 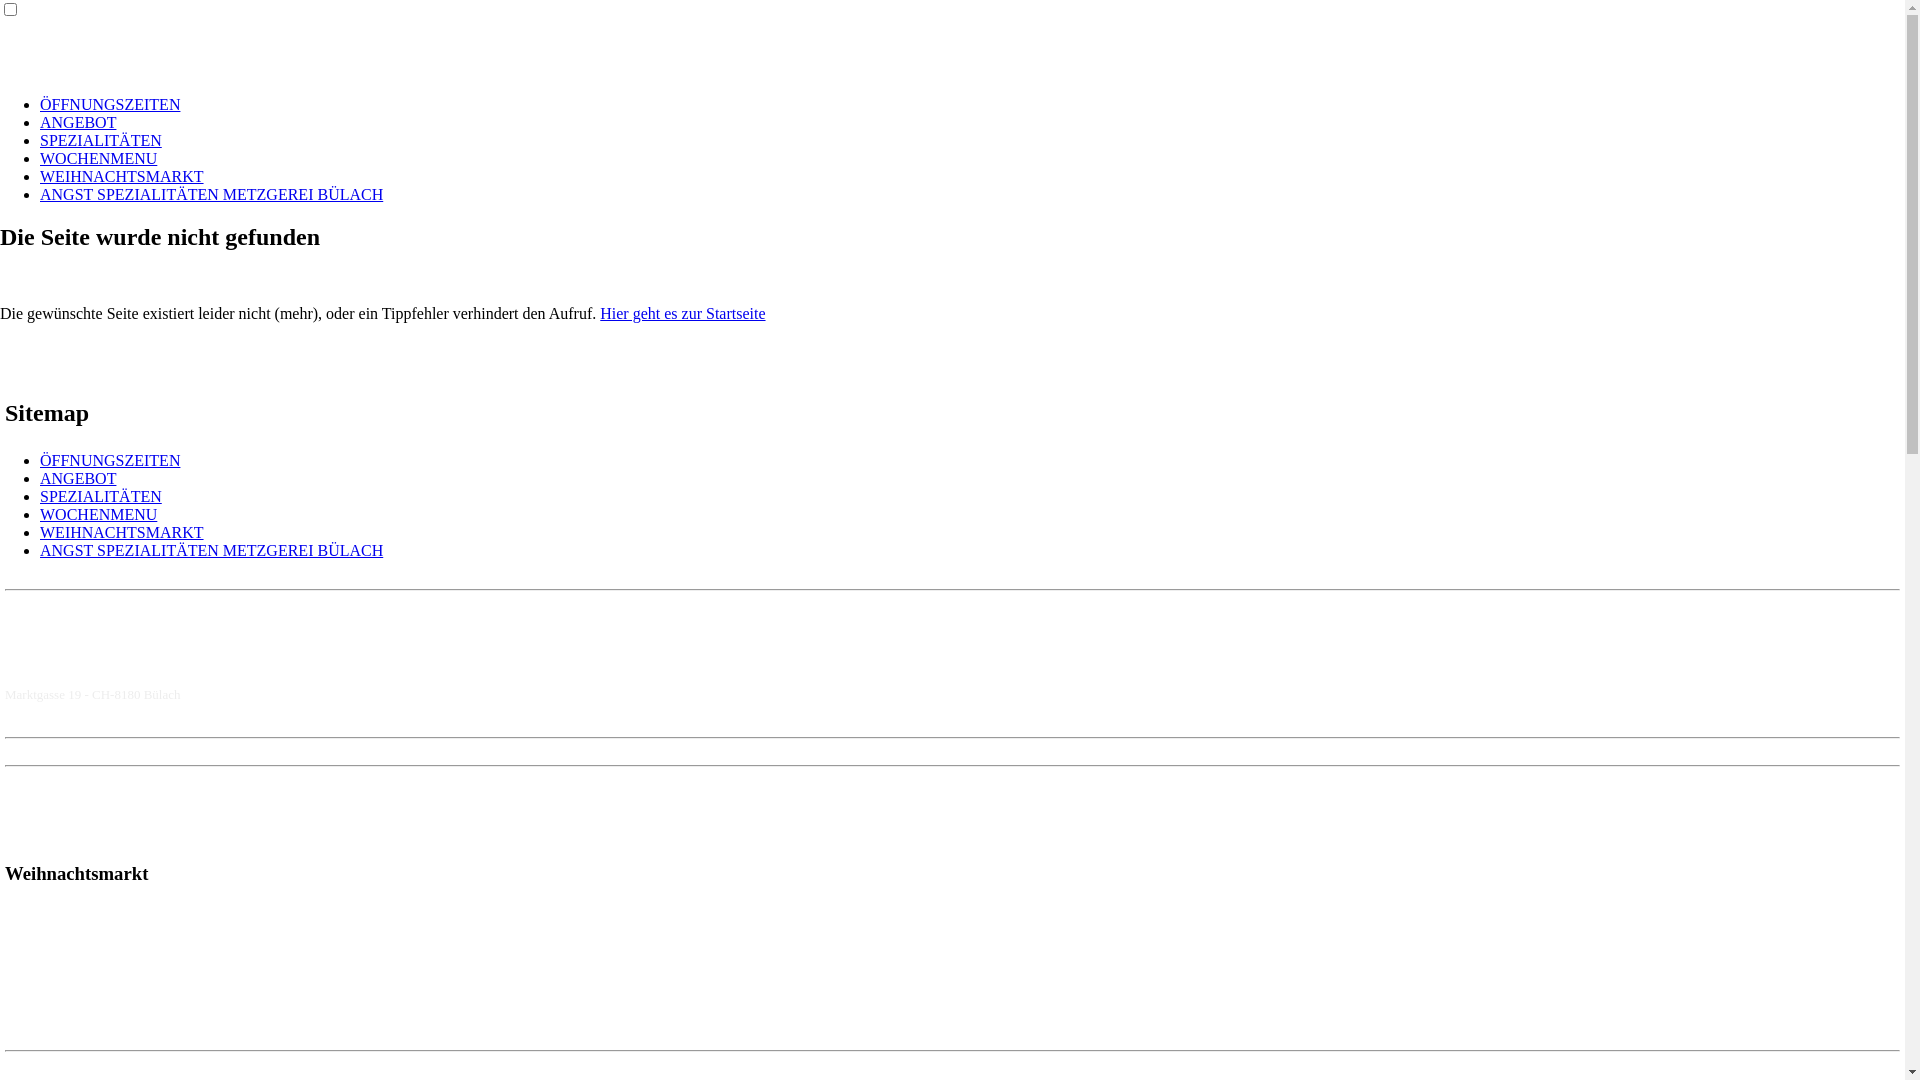 What do you see at coordinates (98, 514) in the screenshot?
I see `WOCHENMENU` at bounding box center [98, 514].